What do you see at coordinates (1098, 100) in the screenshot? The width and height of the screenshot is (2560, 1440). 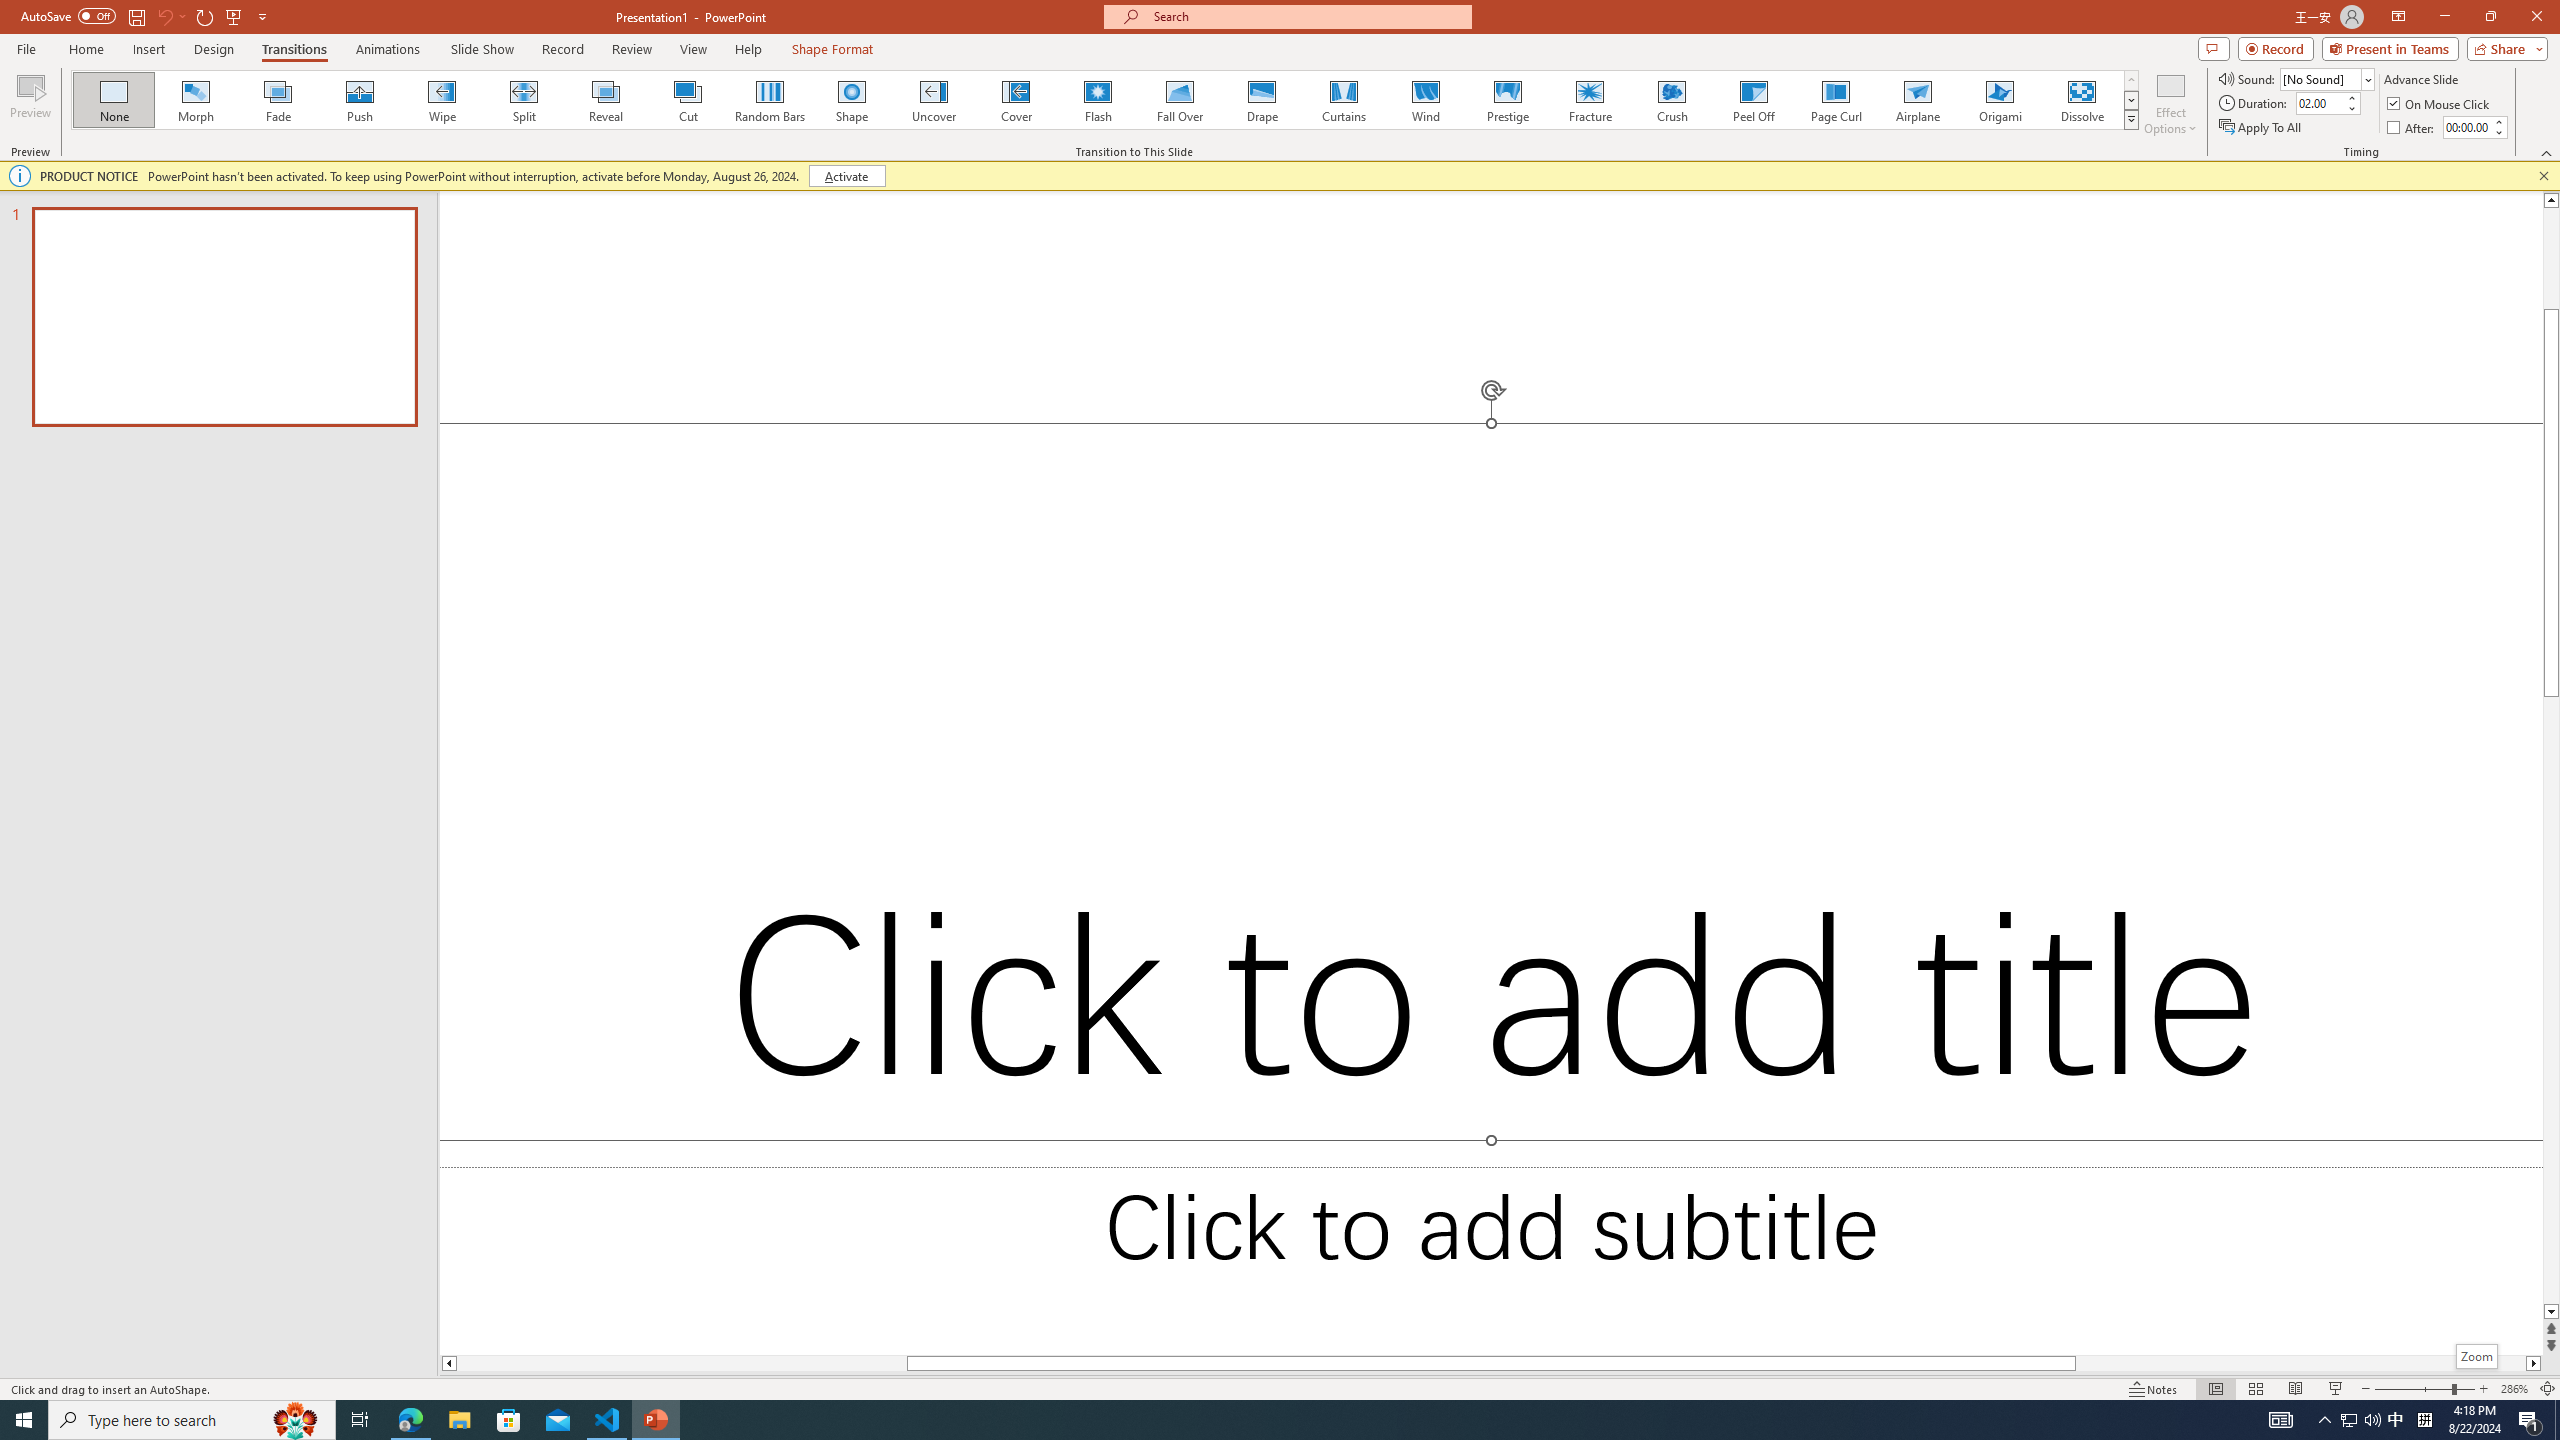 I see `Flash` at bounding box center [1098, 100].